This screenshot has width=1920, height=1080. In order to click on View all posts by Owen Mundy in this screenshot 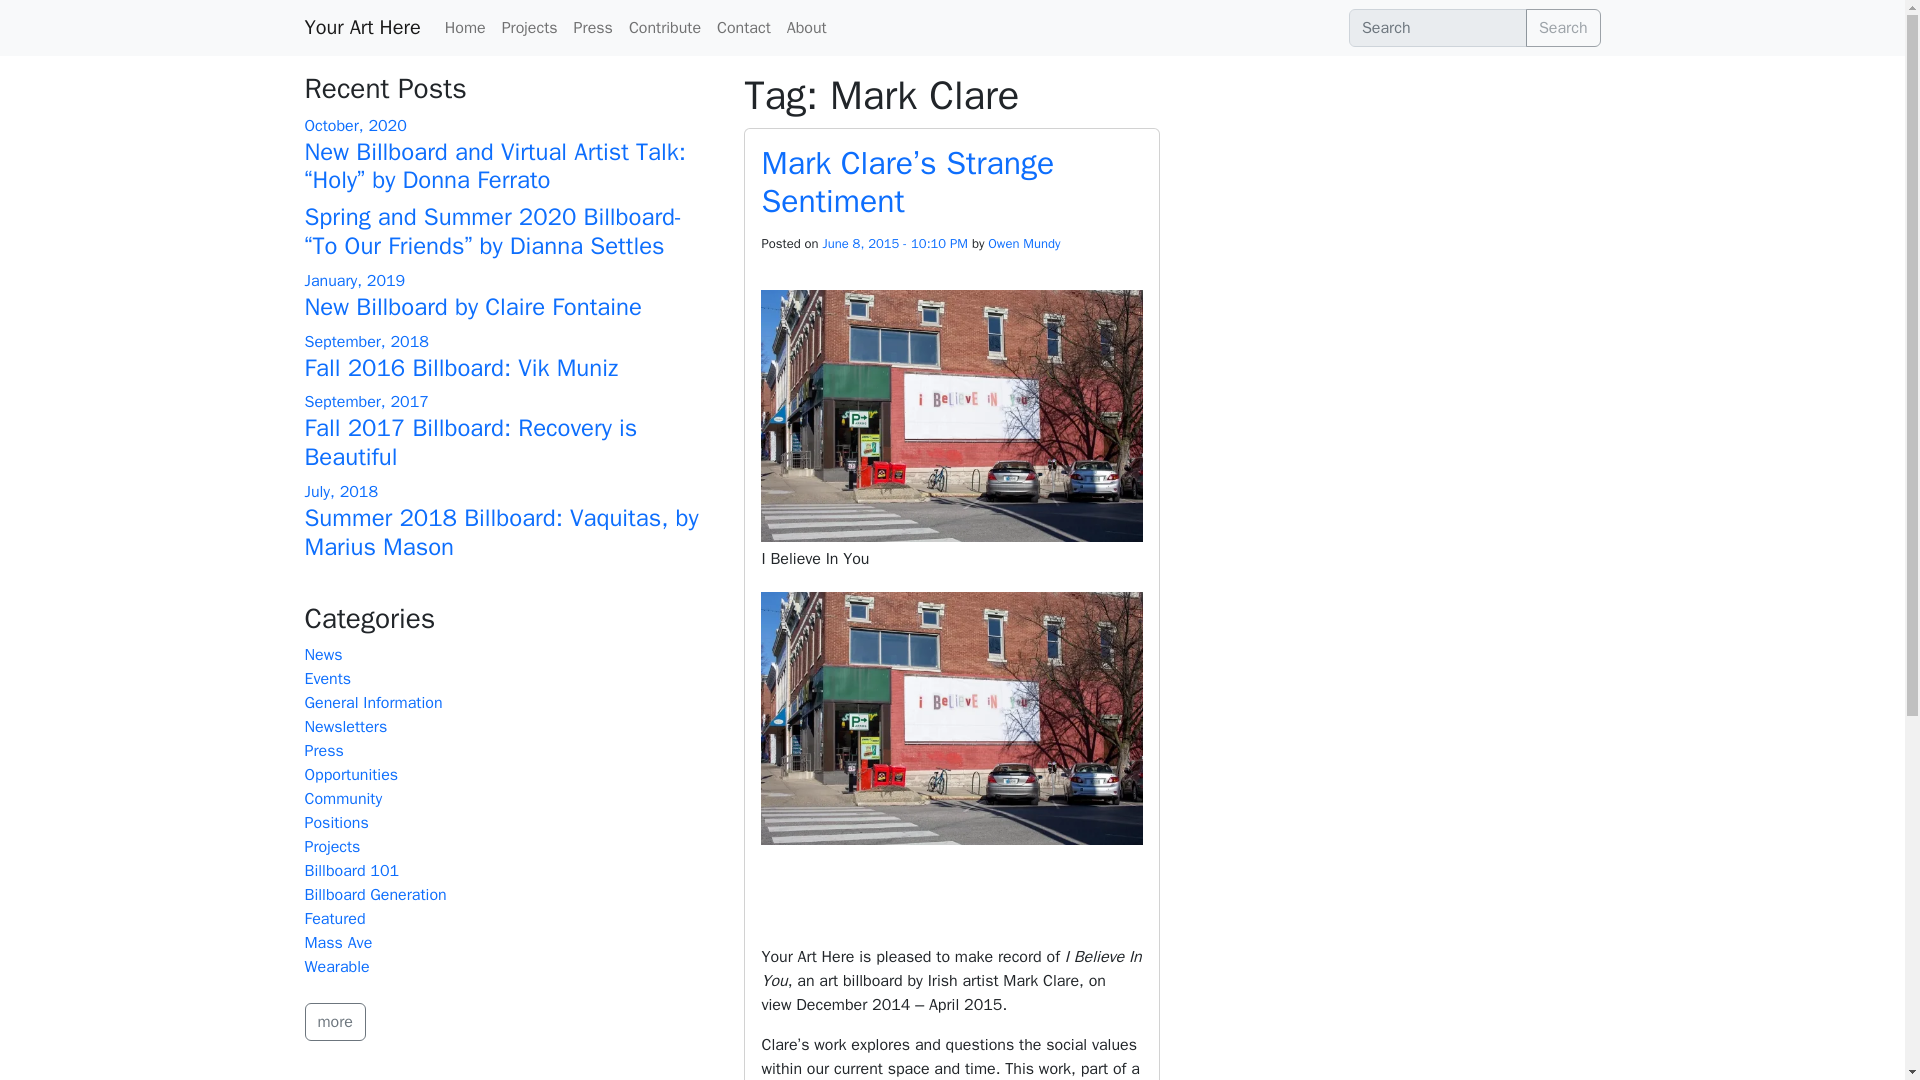, I will do `click(1024, 243)`.